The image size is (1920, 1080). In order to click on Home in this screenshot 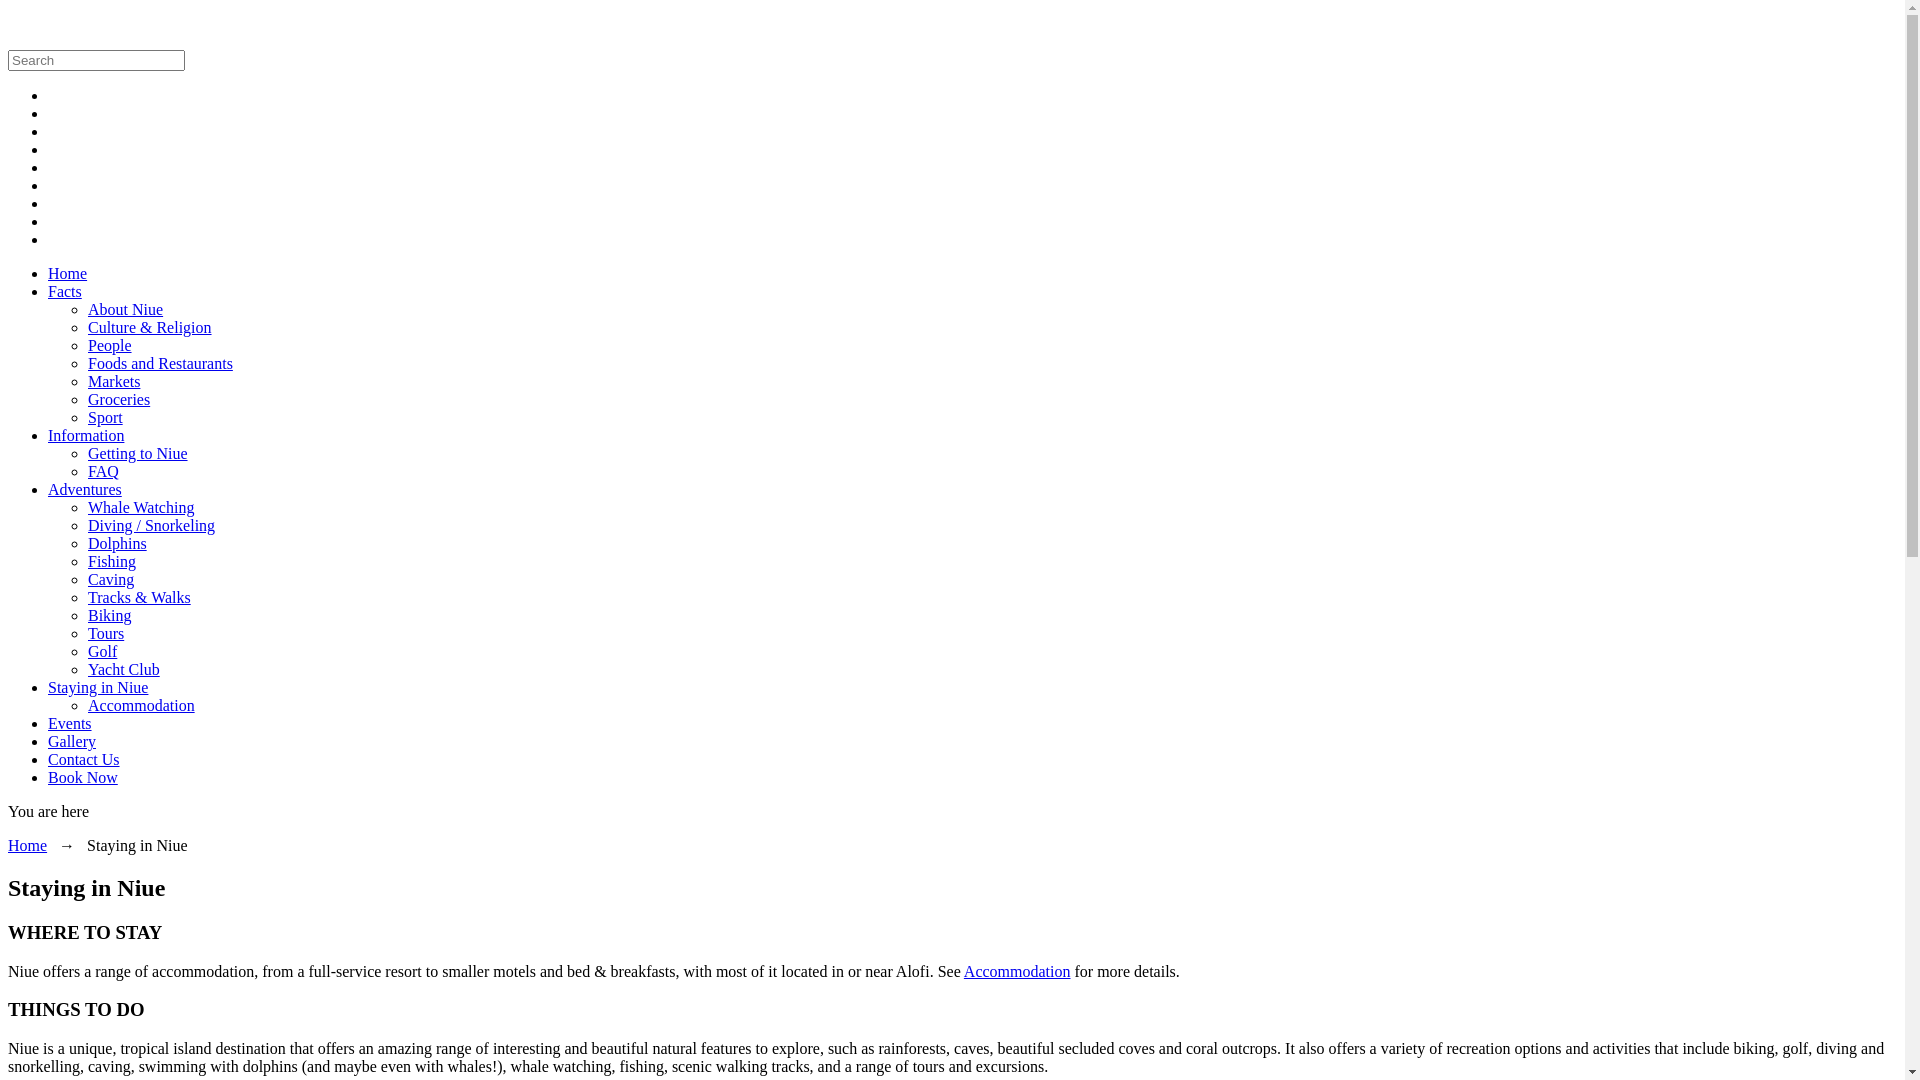, I will do `click(28, 846)`.